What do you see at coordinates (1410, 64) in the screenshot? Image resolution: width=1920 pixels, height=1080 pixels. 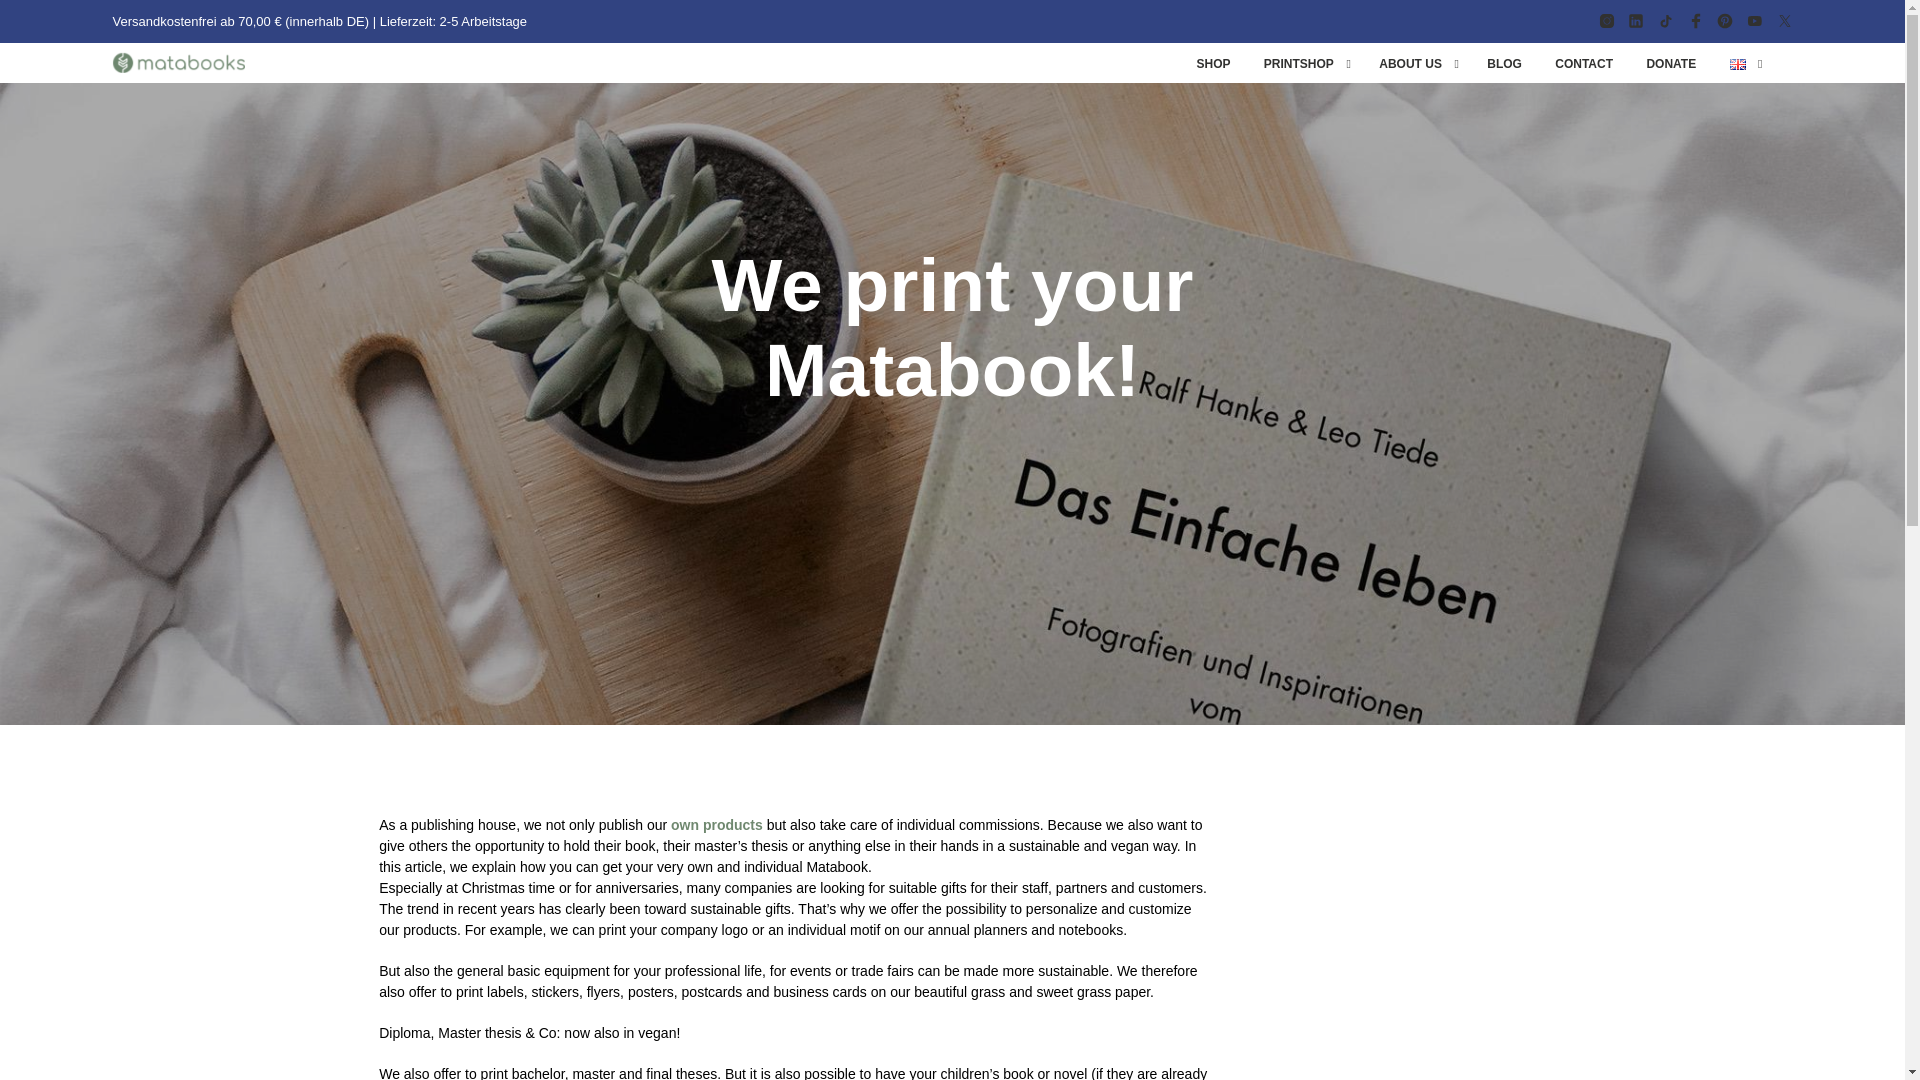 I see `ABOUT US` at bounding box center [1410, 64].